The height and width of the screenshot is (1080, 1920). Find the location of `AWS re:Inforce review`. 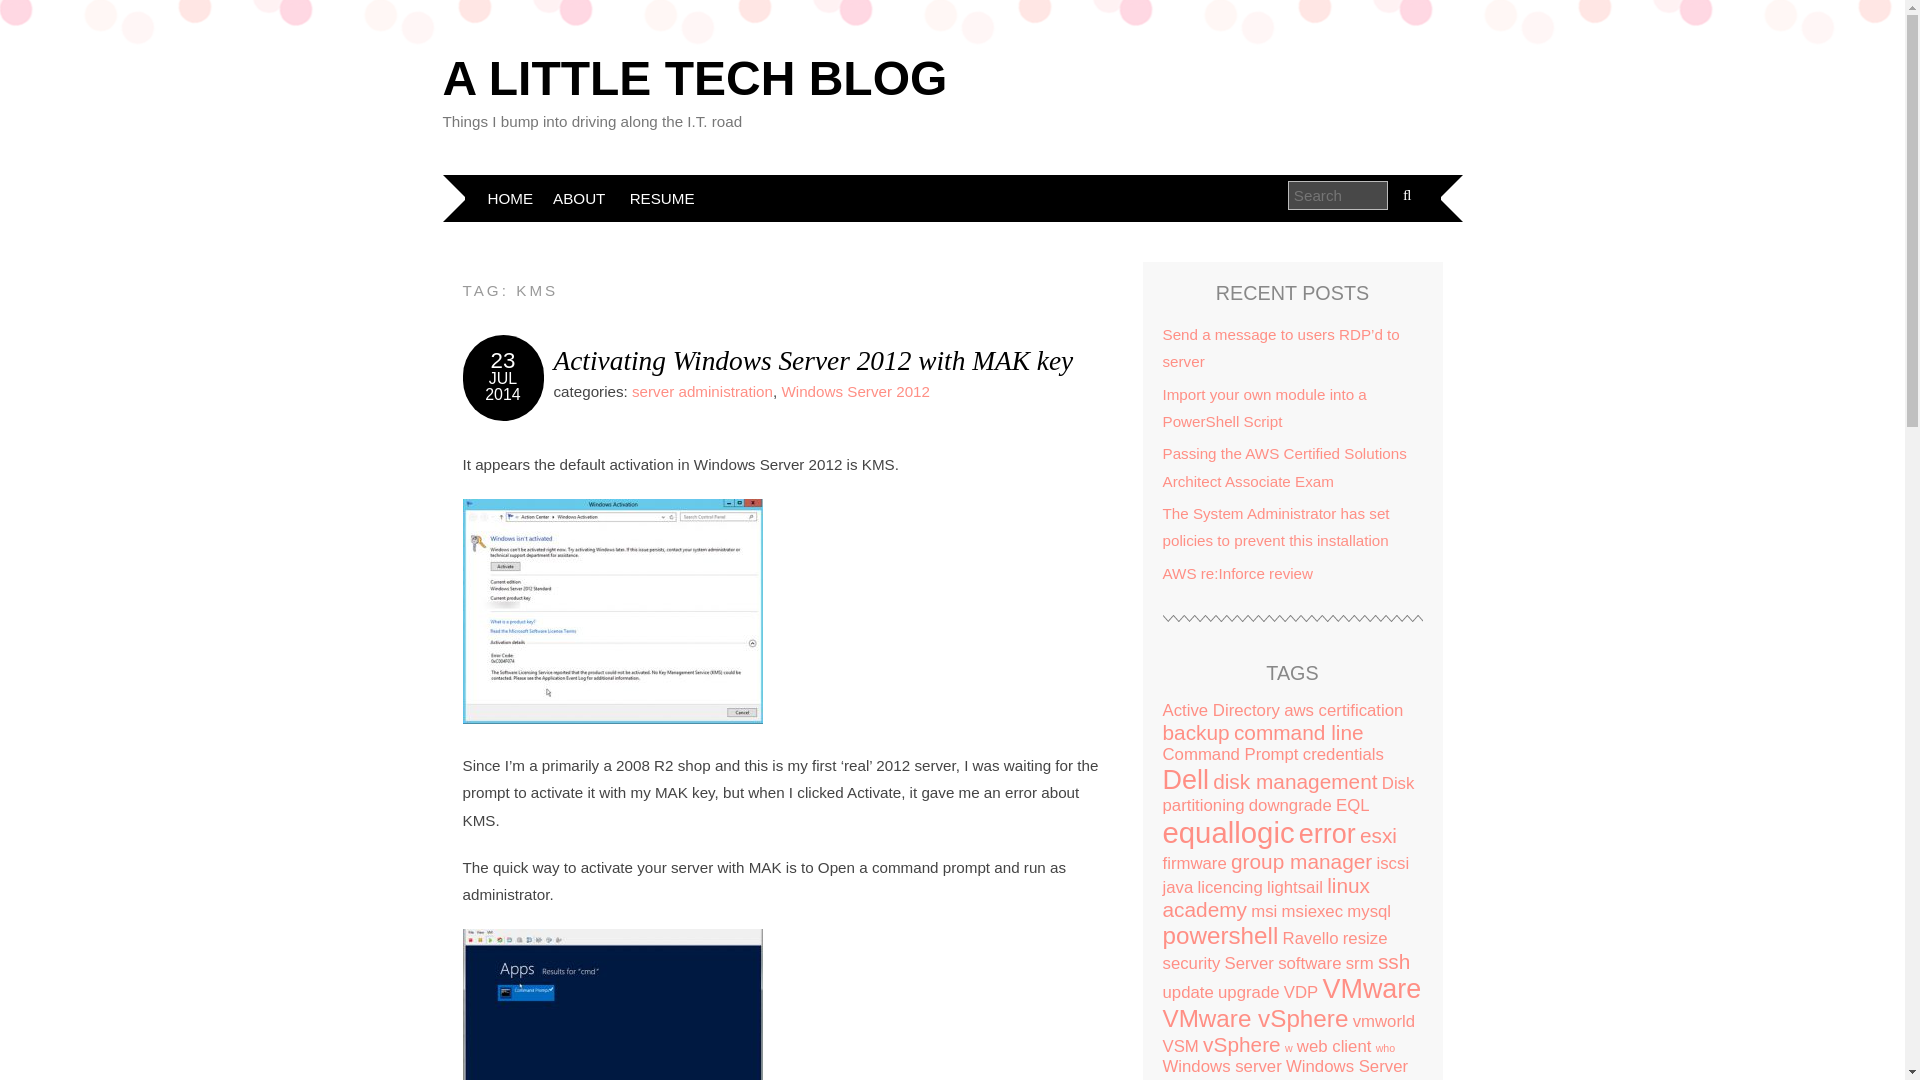

AWS re:Inforce review is located at coordinates (1237, 573).